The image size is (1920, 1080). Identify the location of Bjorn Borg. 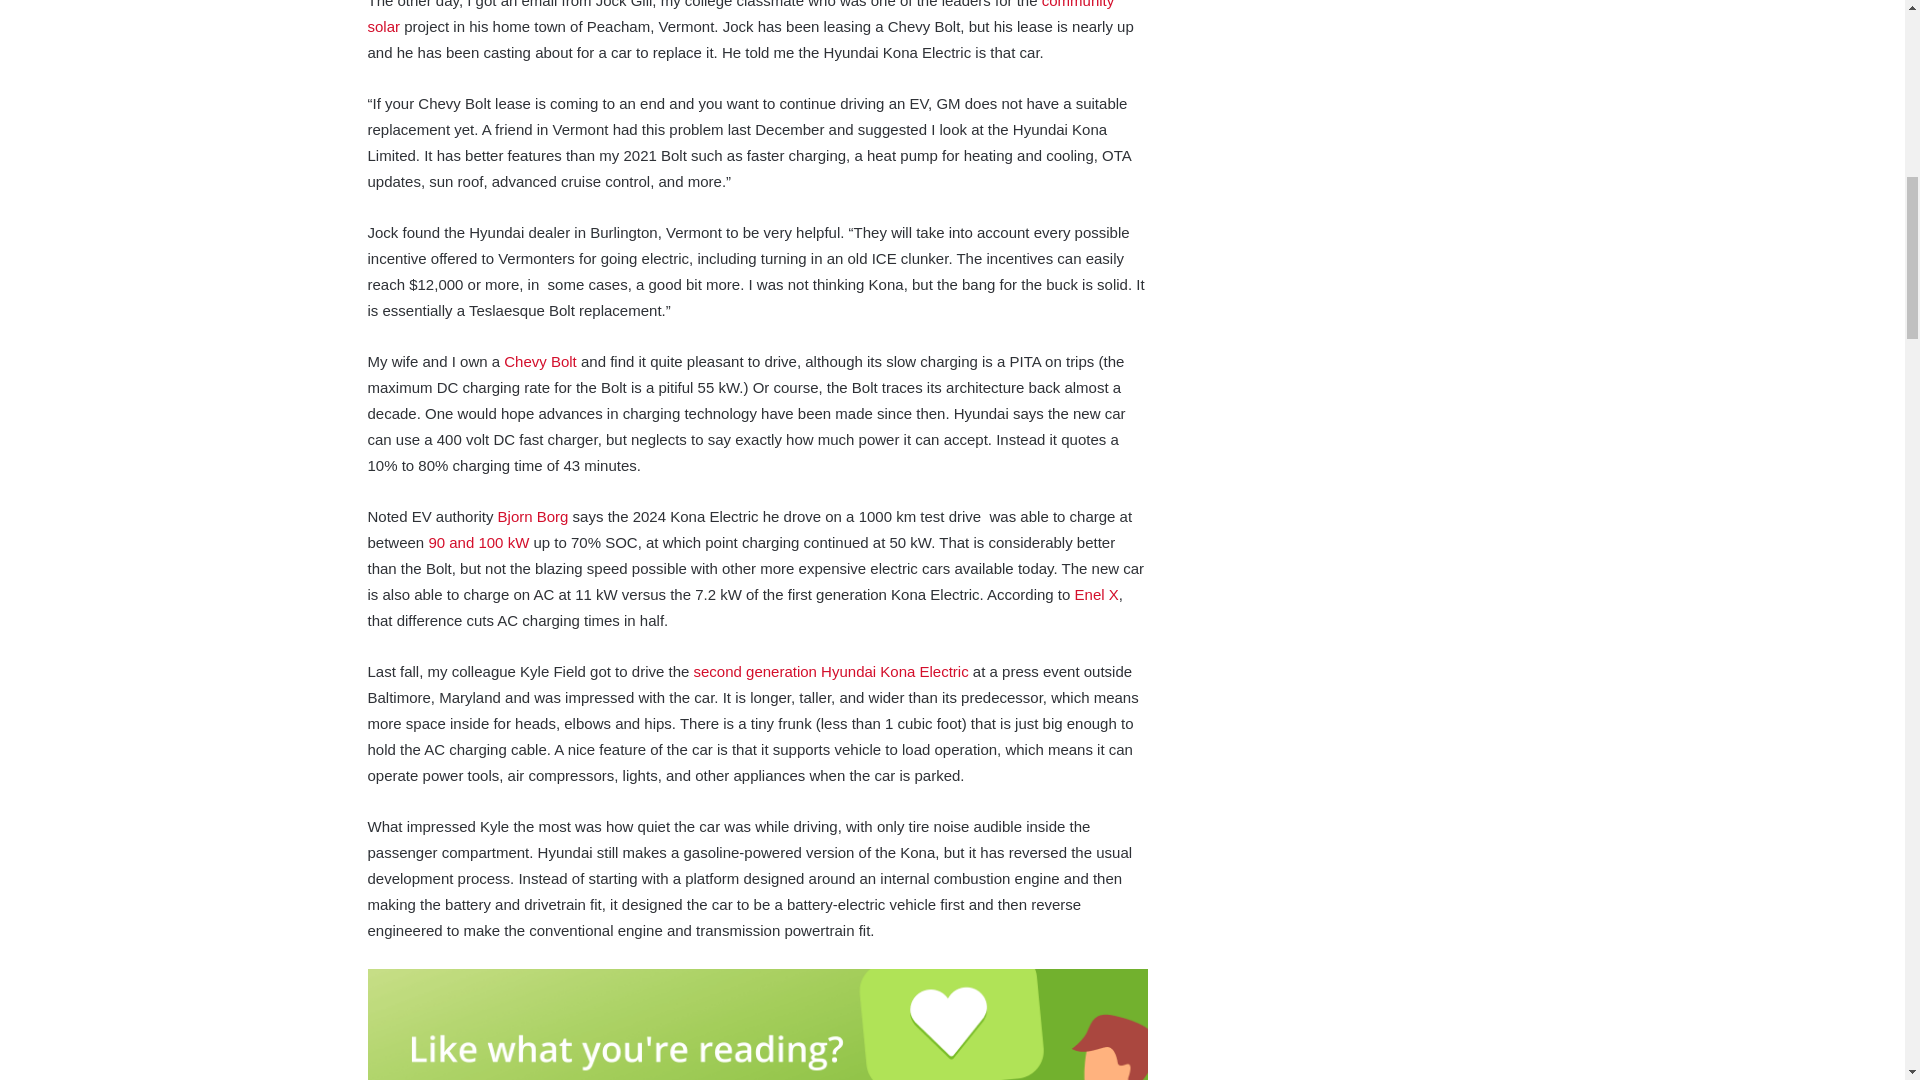
(532, 516).